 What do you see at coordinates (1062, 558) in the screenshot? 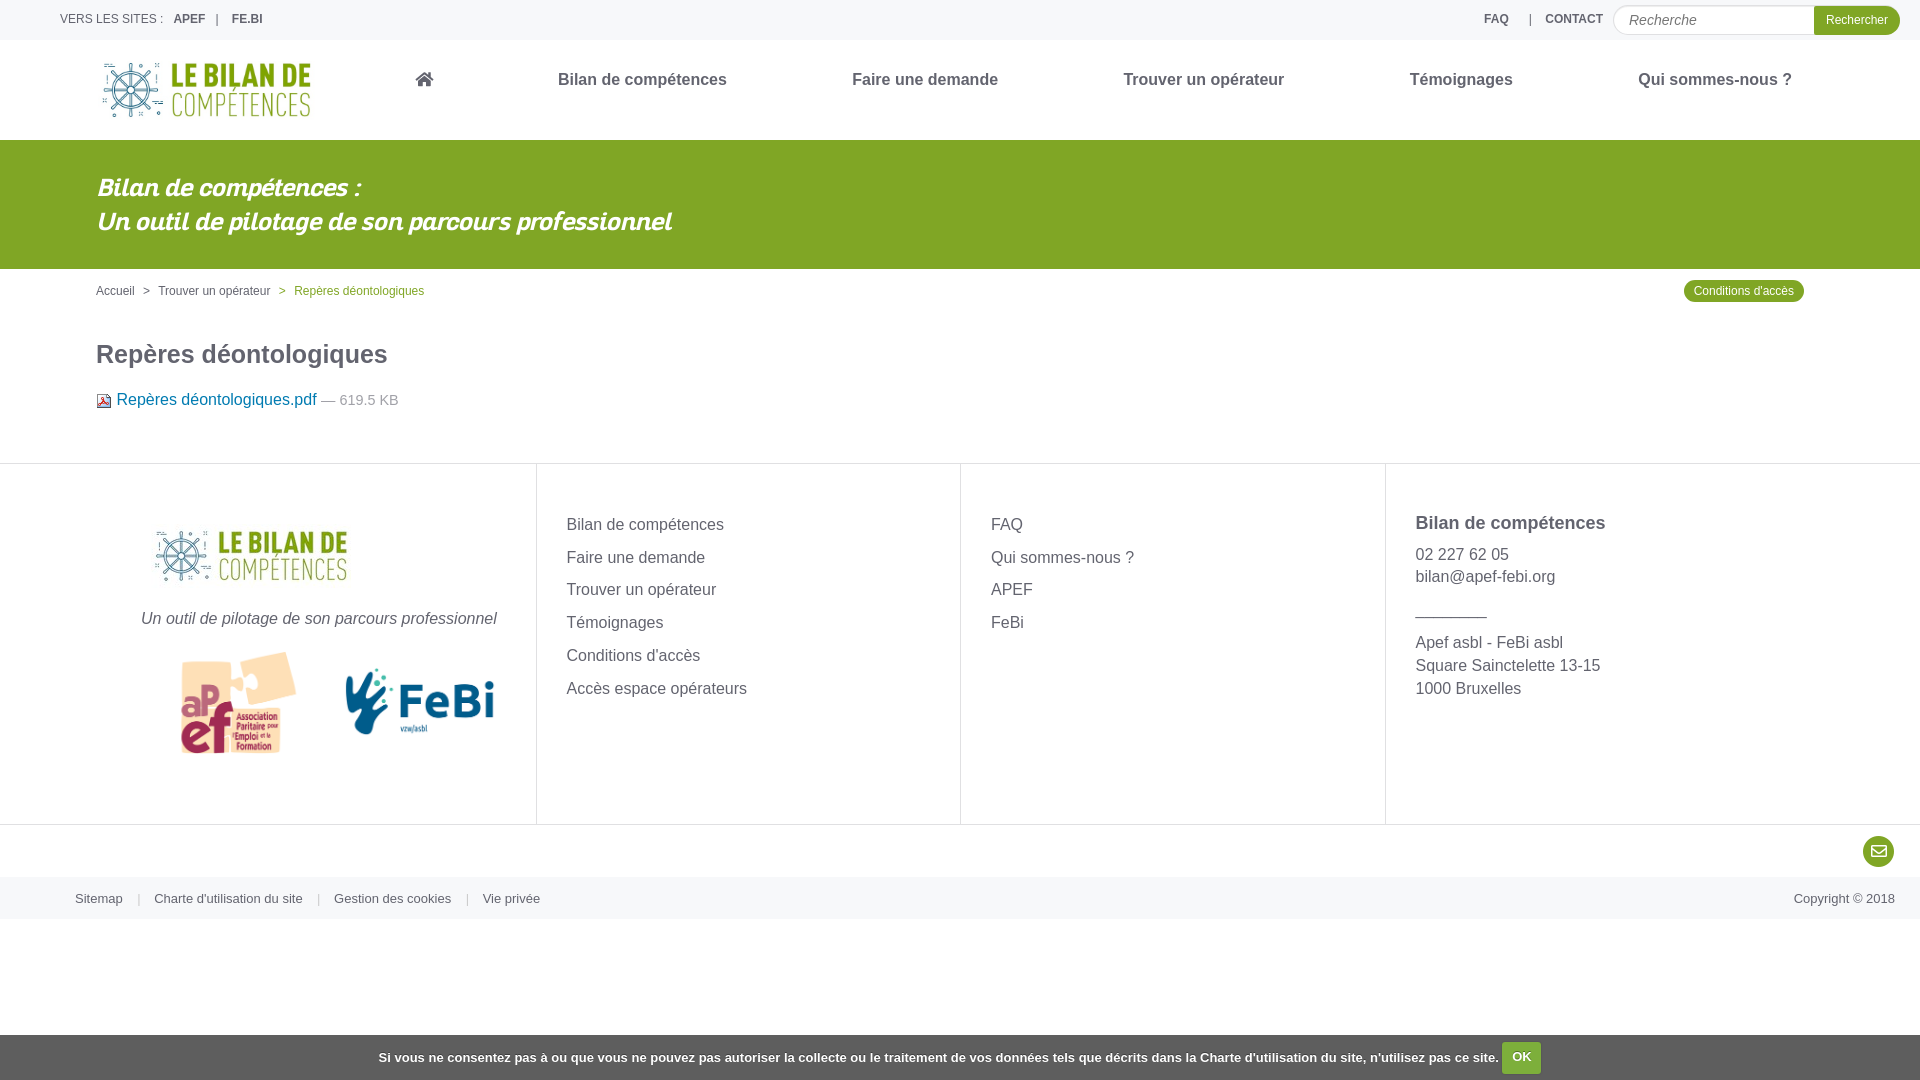
I see `Qui sommes-nous ?` at bounding box center [1062, 558].